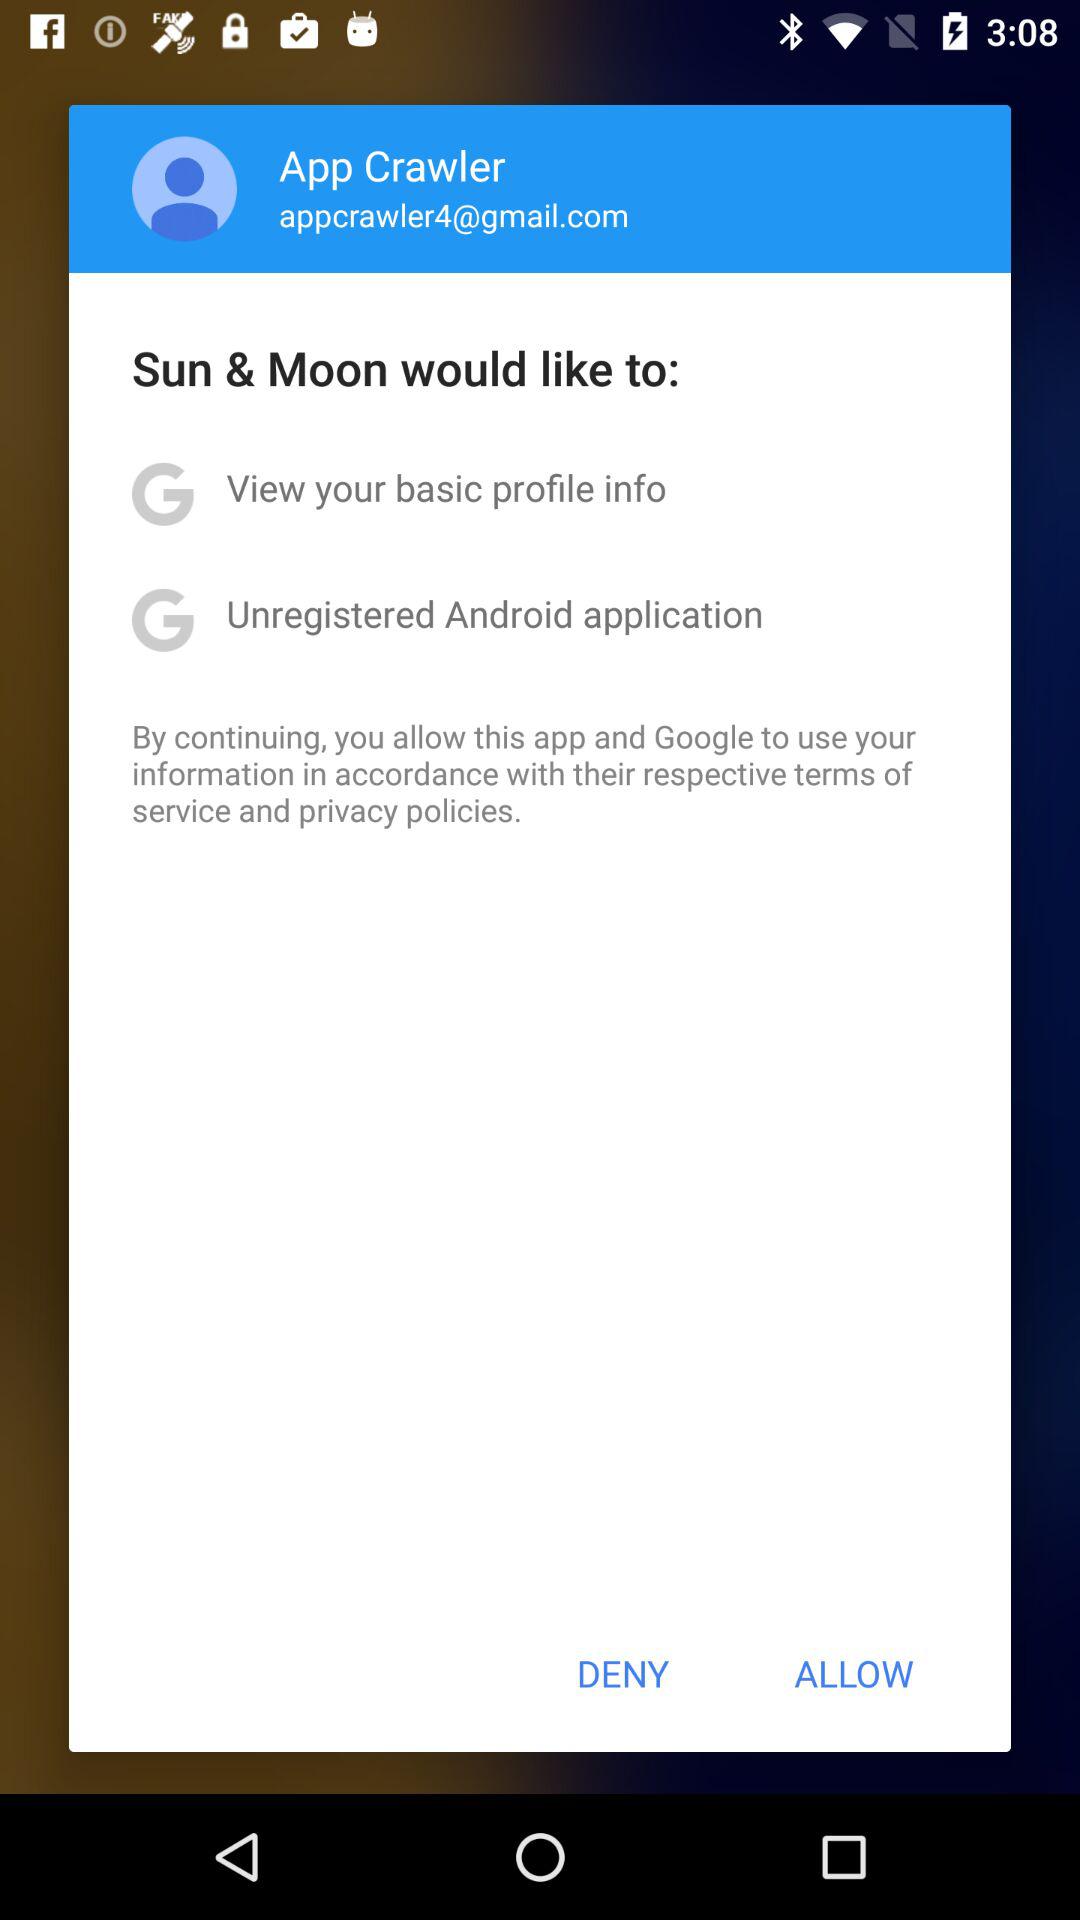 Image resolution: width=1080 pixels, height=1920 pixels. What do you see at coordinates (184, 188) in the screenshot?
I see `choose item above the sun moon would item` at bounding box center [184, 188].